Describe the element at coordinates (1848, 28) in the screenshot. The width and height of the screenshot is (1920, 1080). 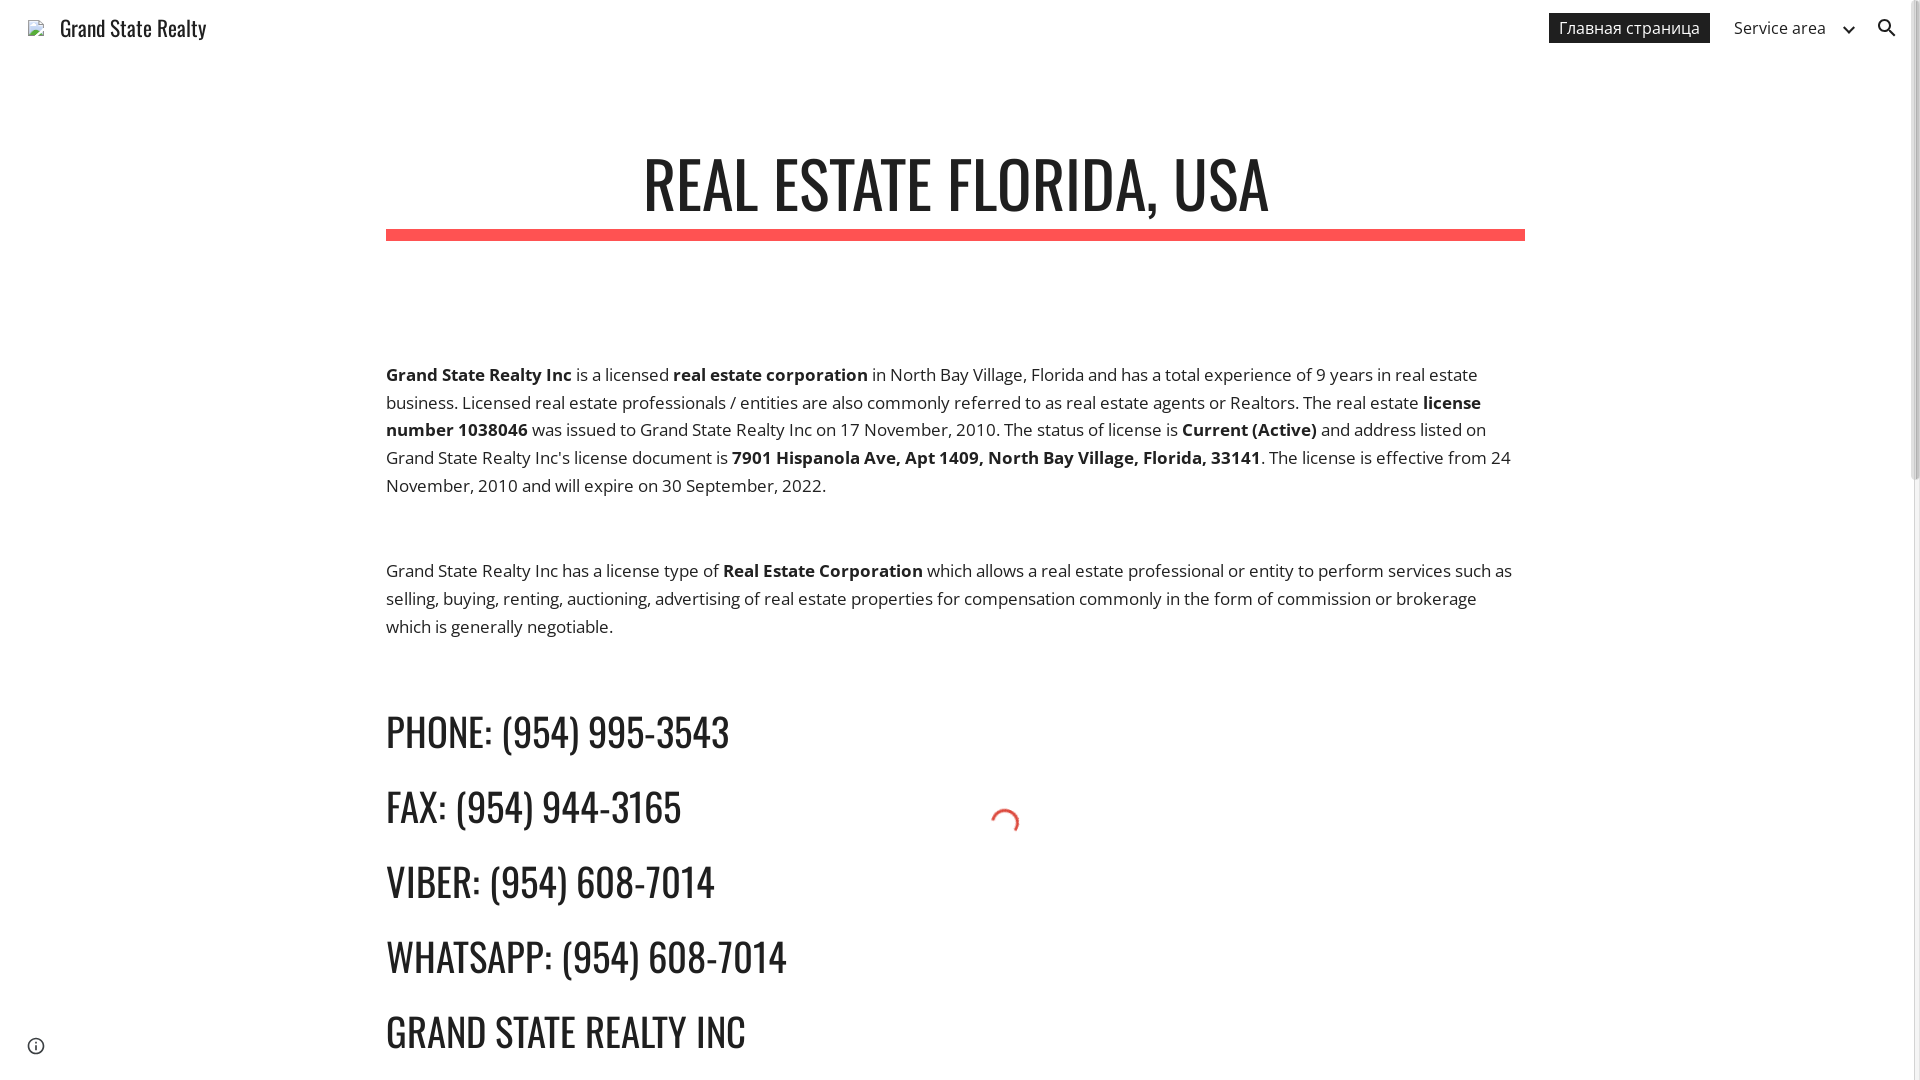
I see `Expand/Collapse` at that location.